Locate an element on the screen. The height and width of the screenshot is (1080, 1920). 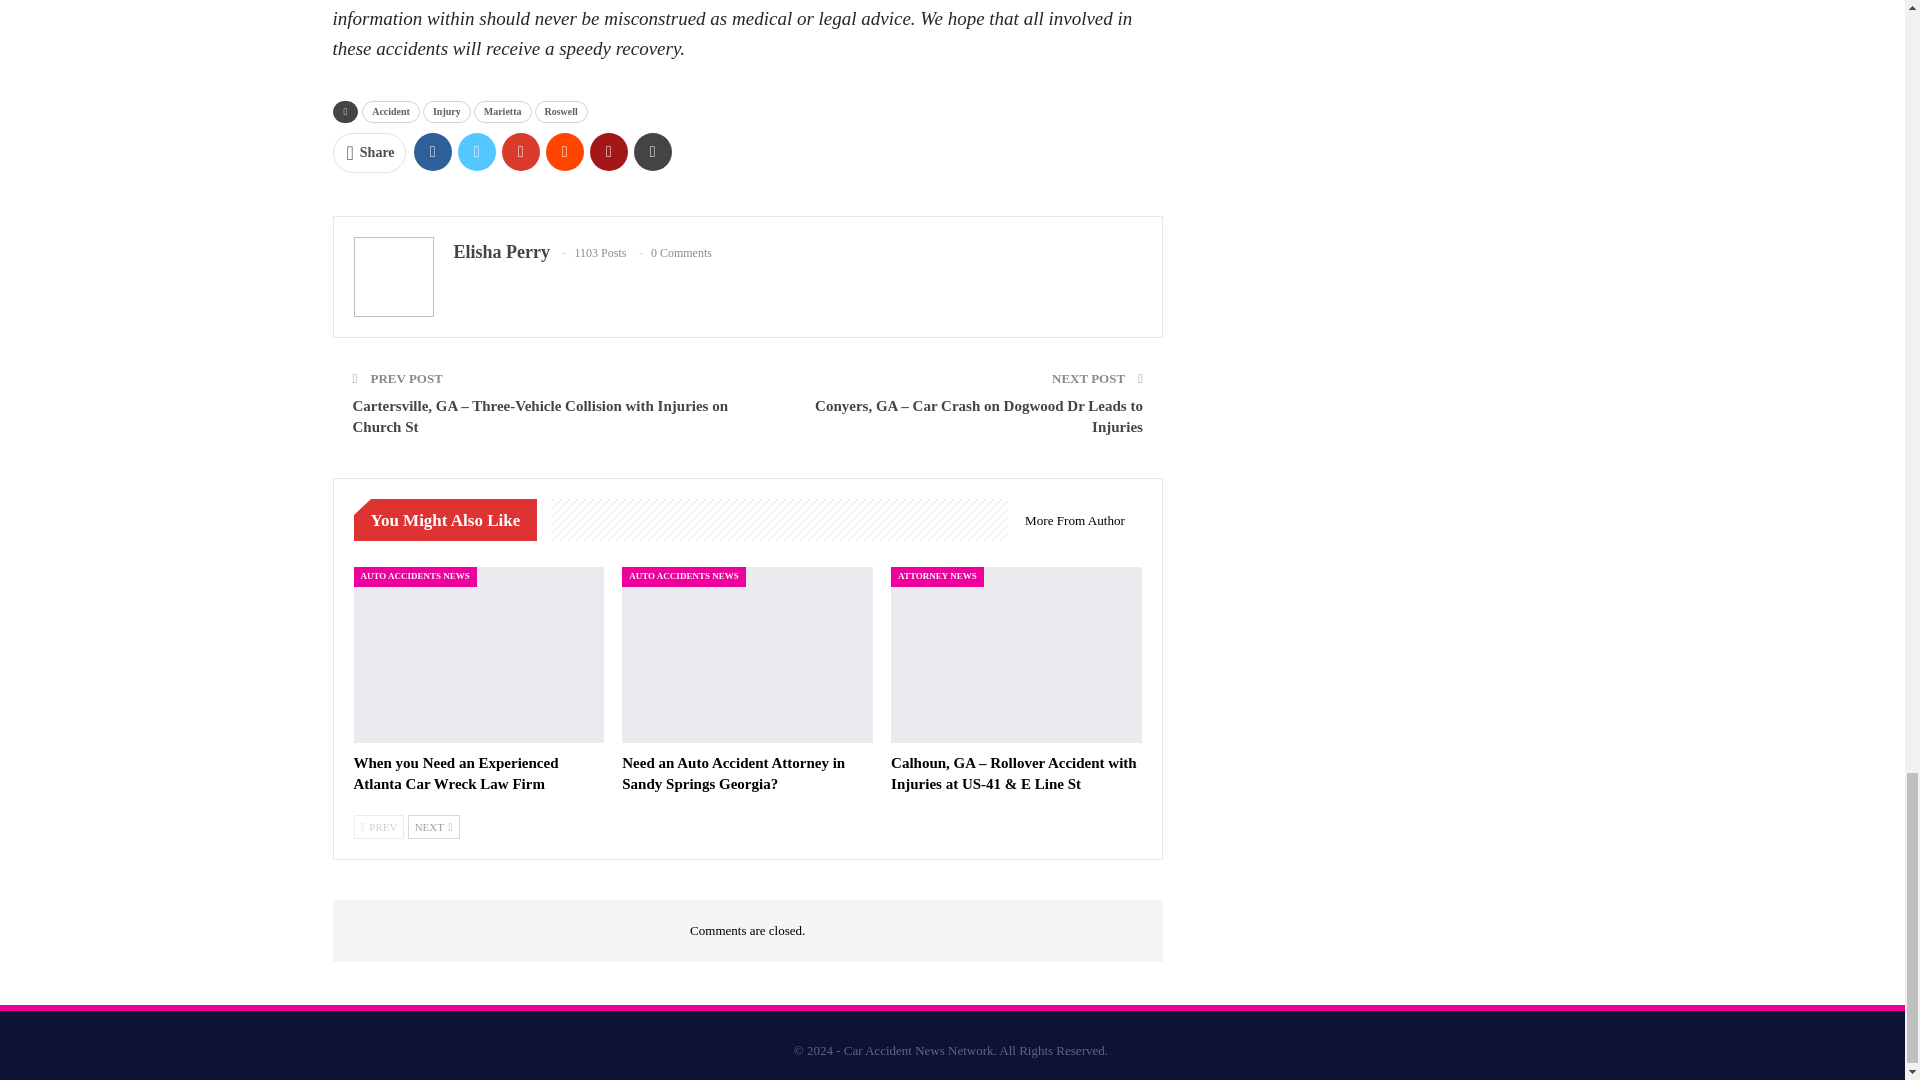
When you Need an Experienced Atlanta Car Wreck Law Firm is located at coordinates (478, 655).